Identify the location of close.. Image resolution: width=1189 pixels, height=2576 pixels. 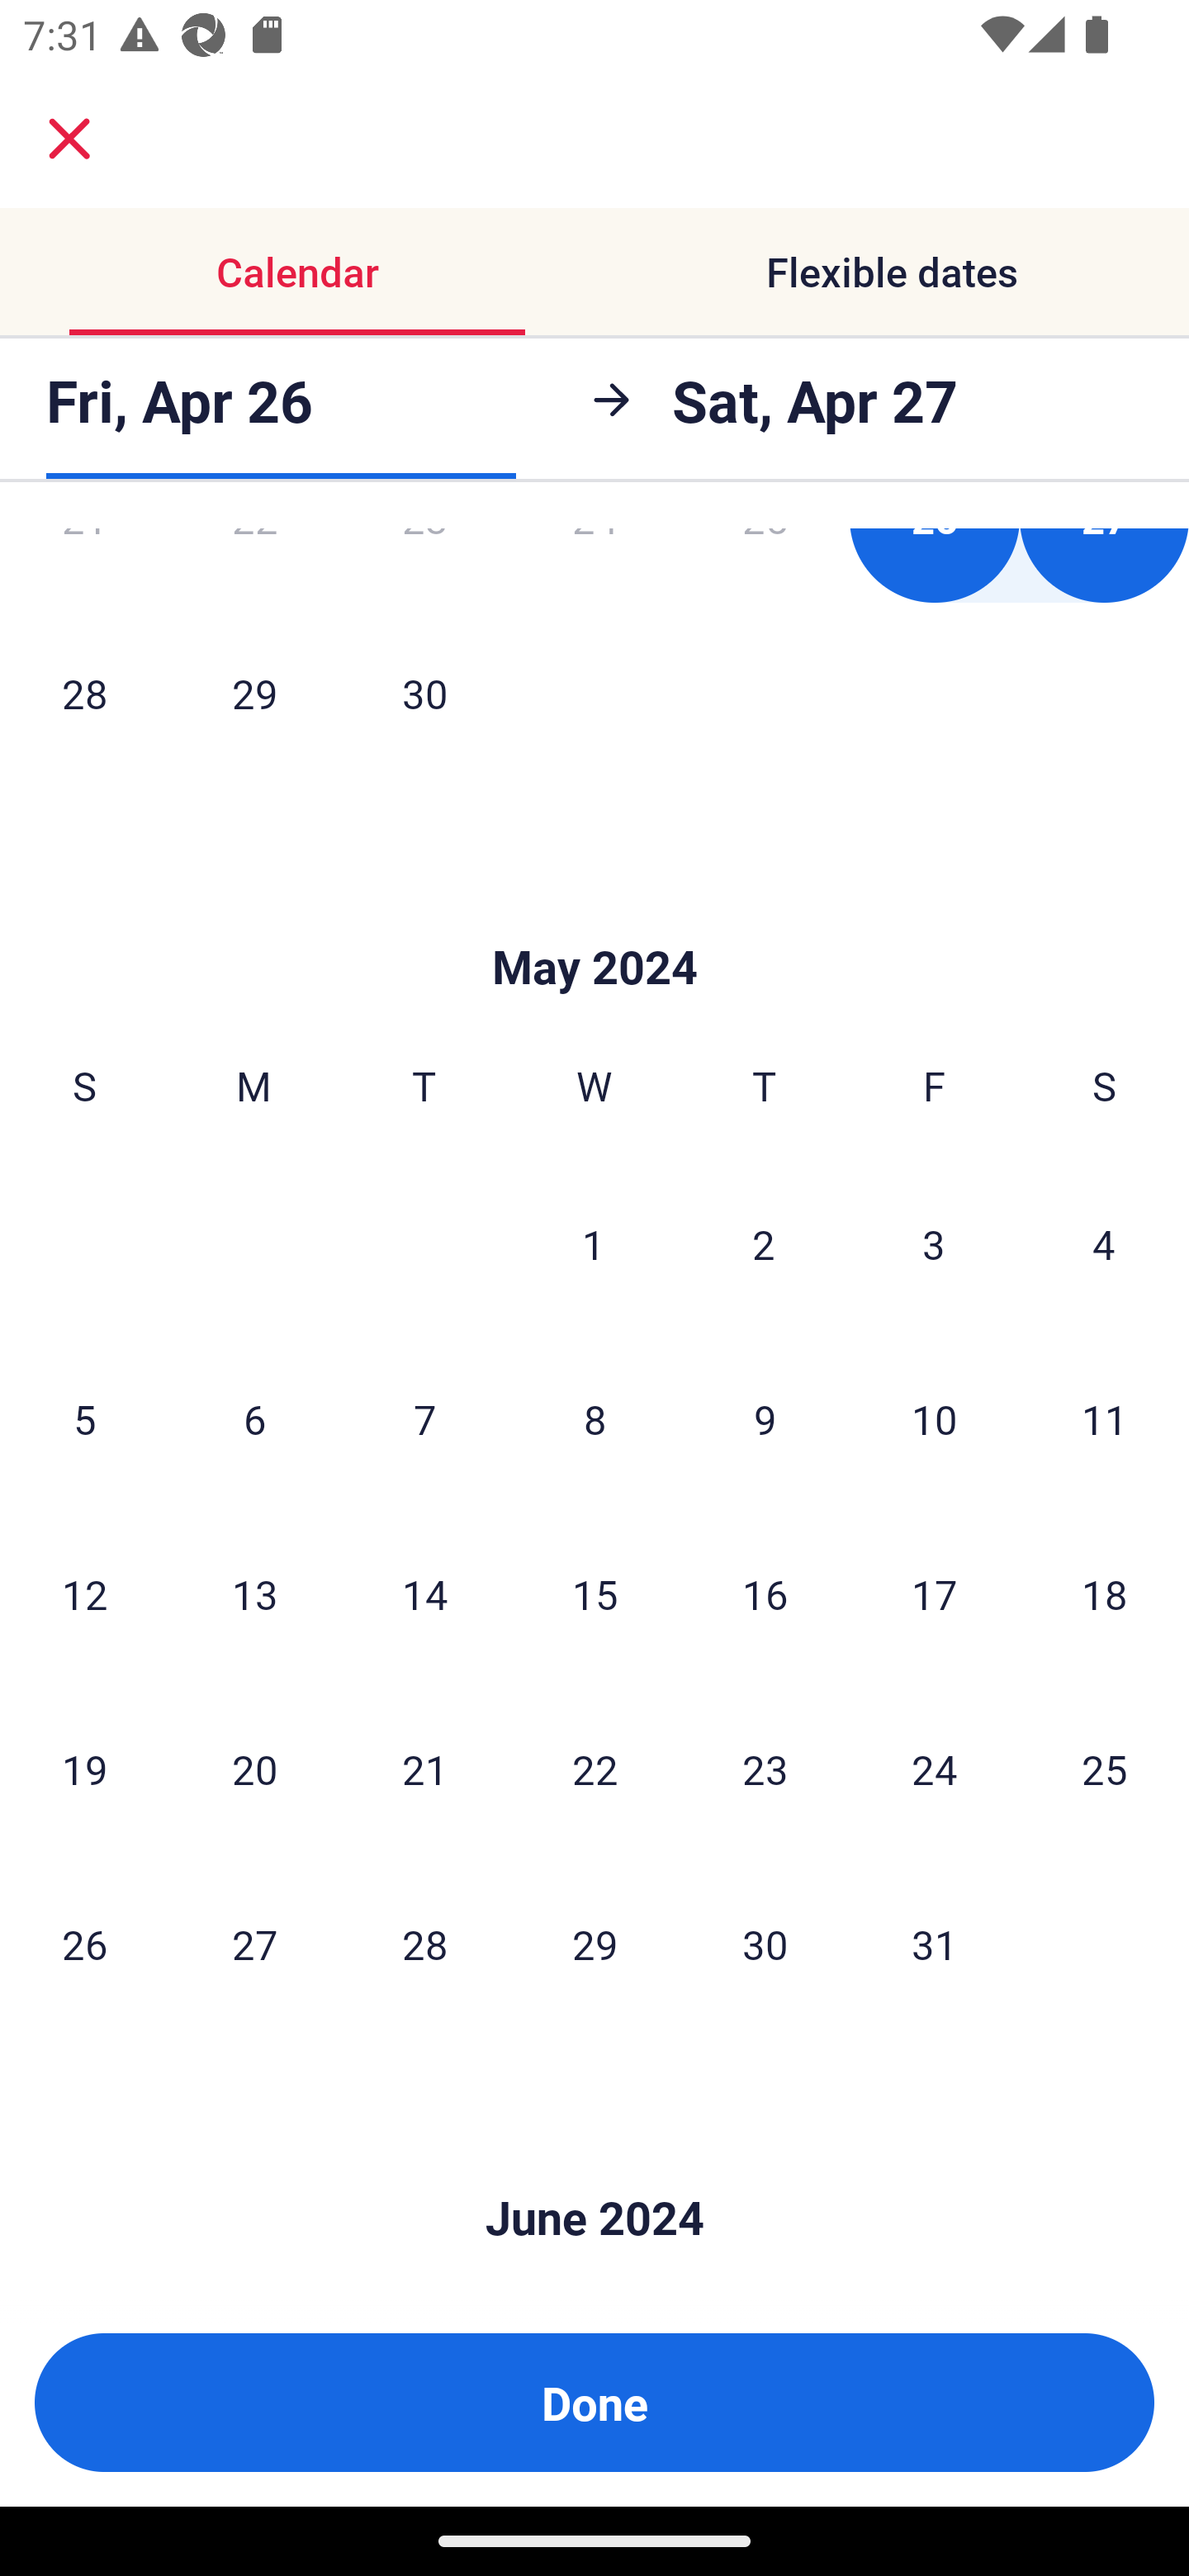
(69, 139).